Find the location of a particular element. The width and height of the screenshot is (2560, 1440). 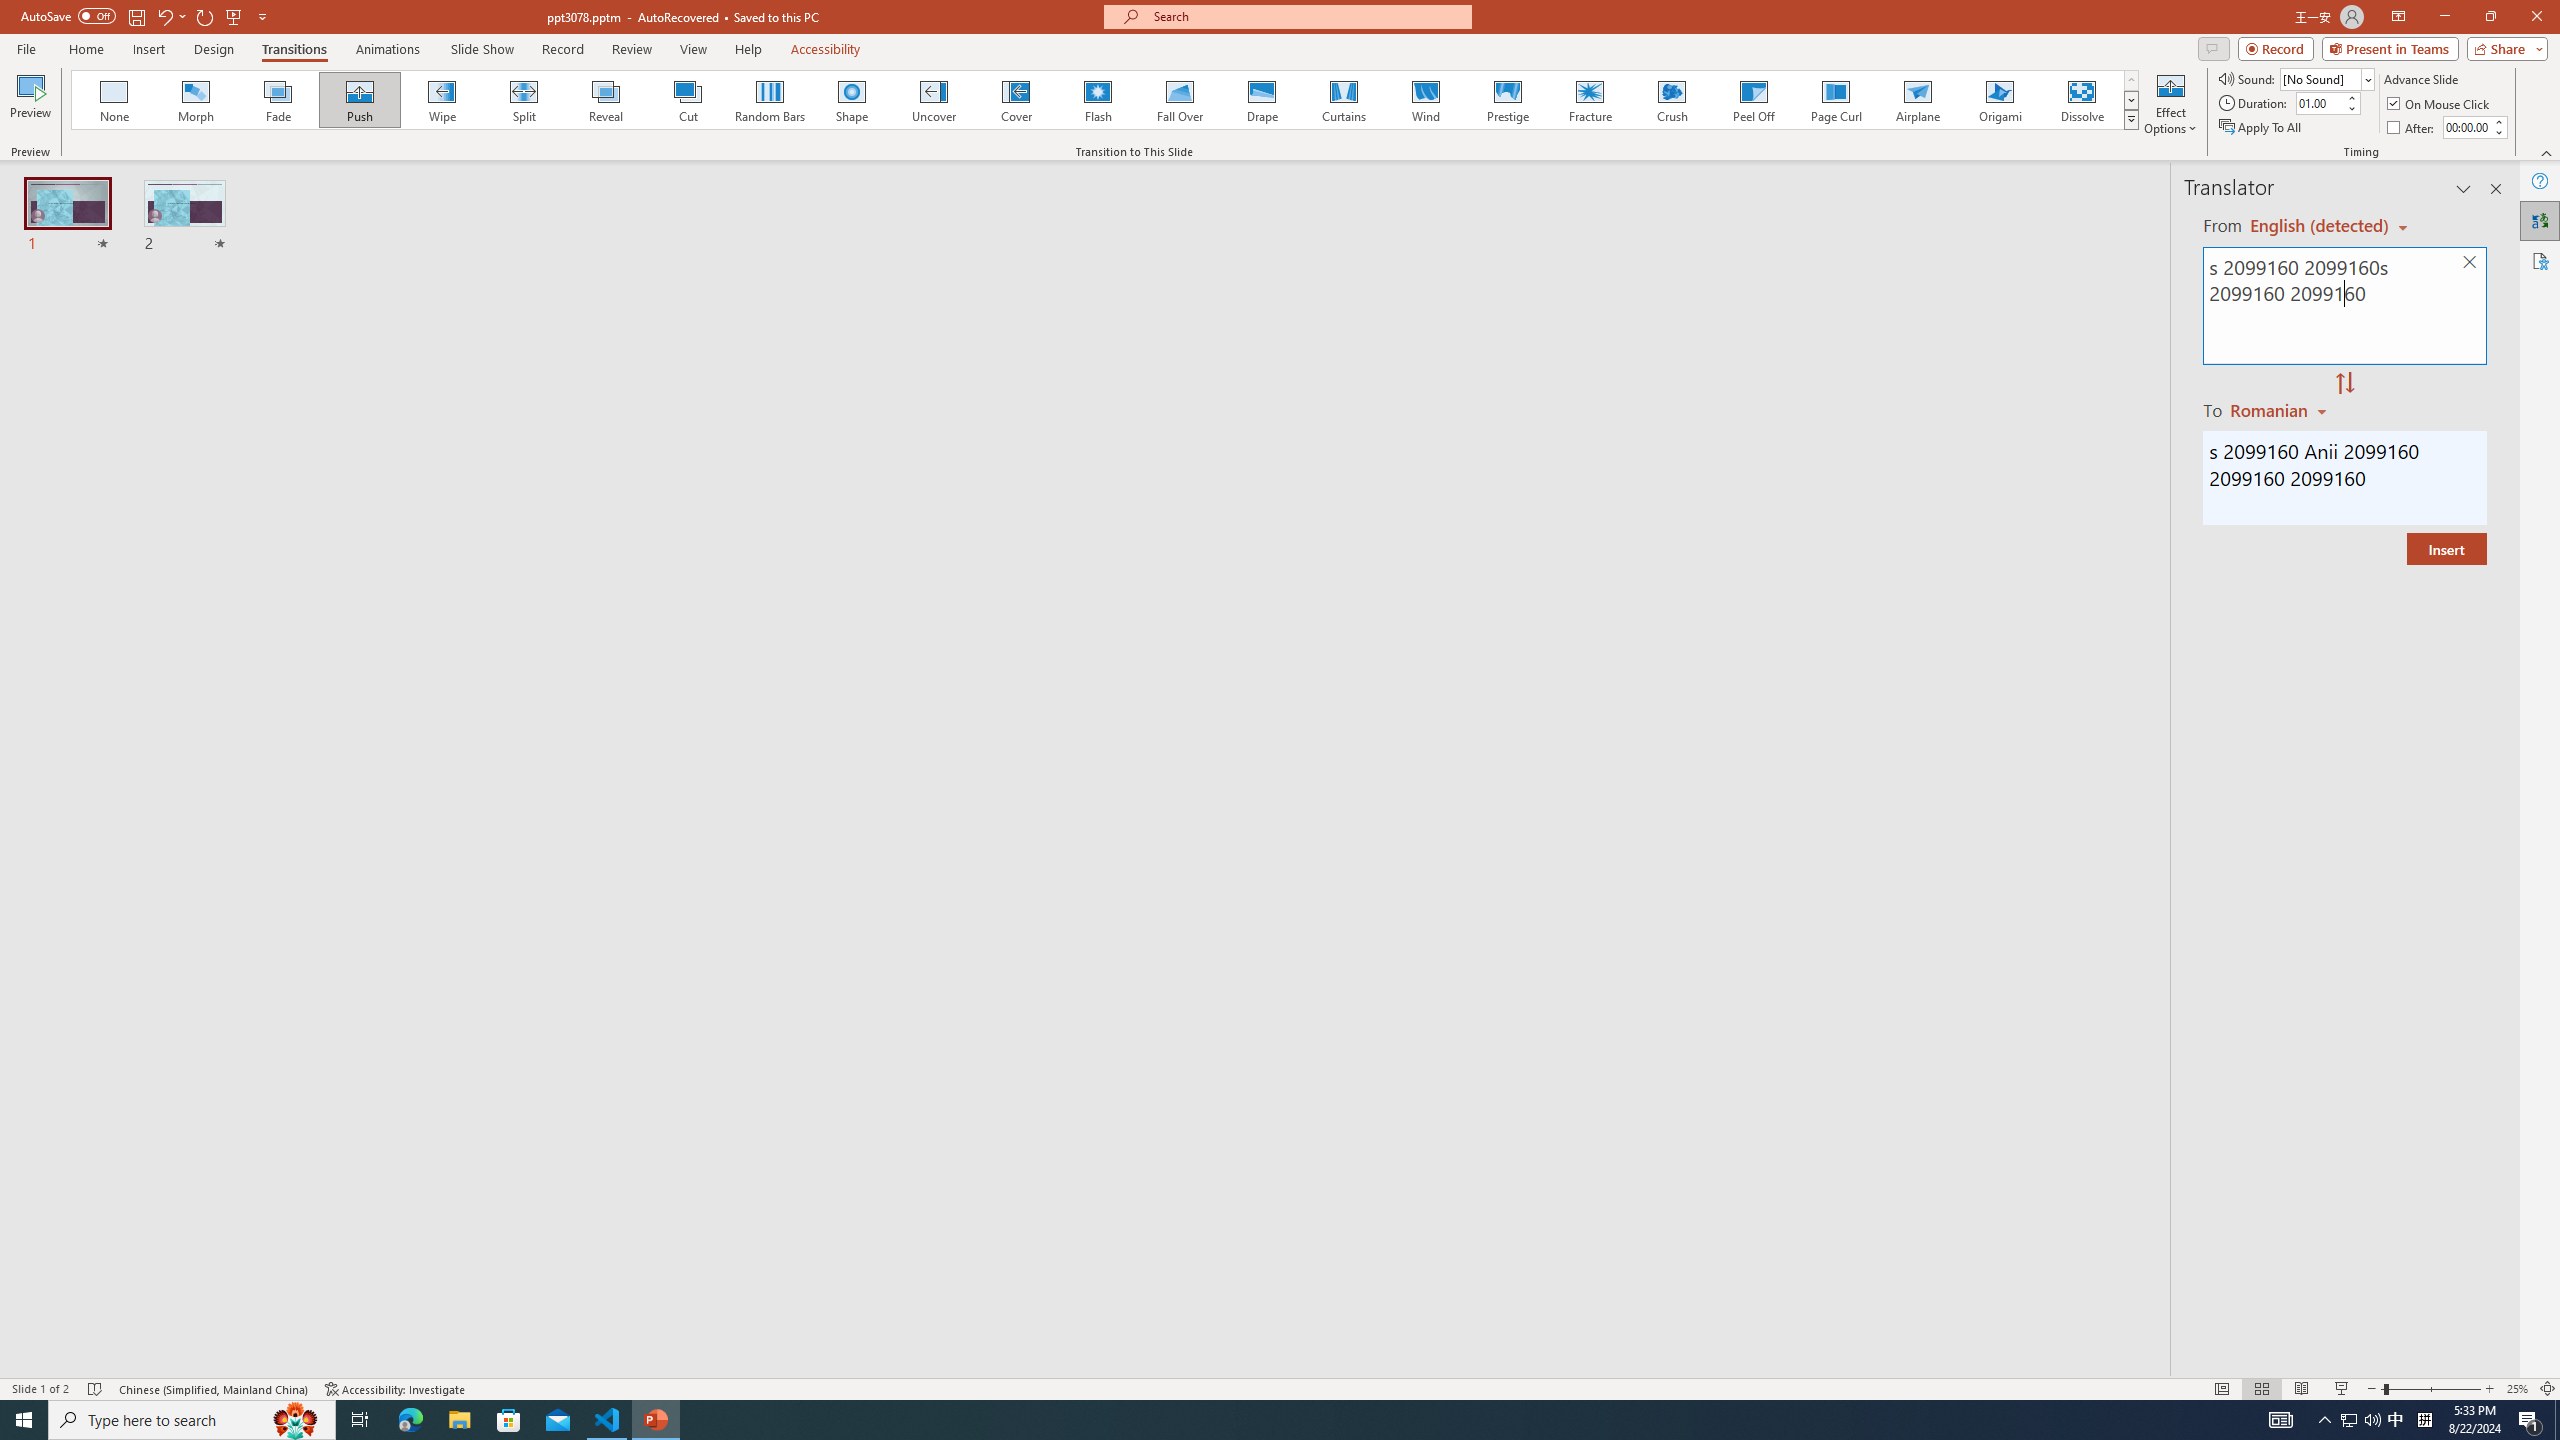

On Mouse Click is located at coordinates (2440, 104).